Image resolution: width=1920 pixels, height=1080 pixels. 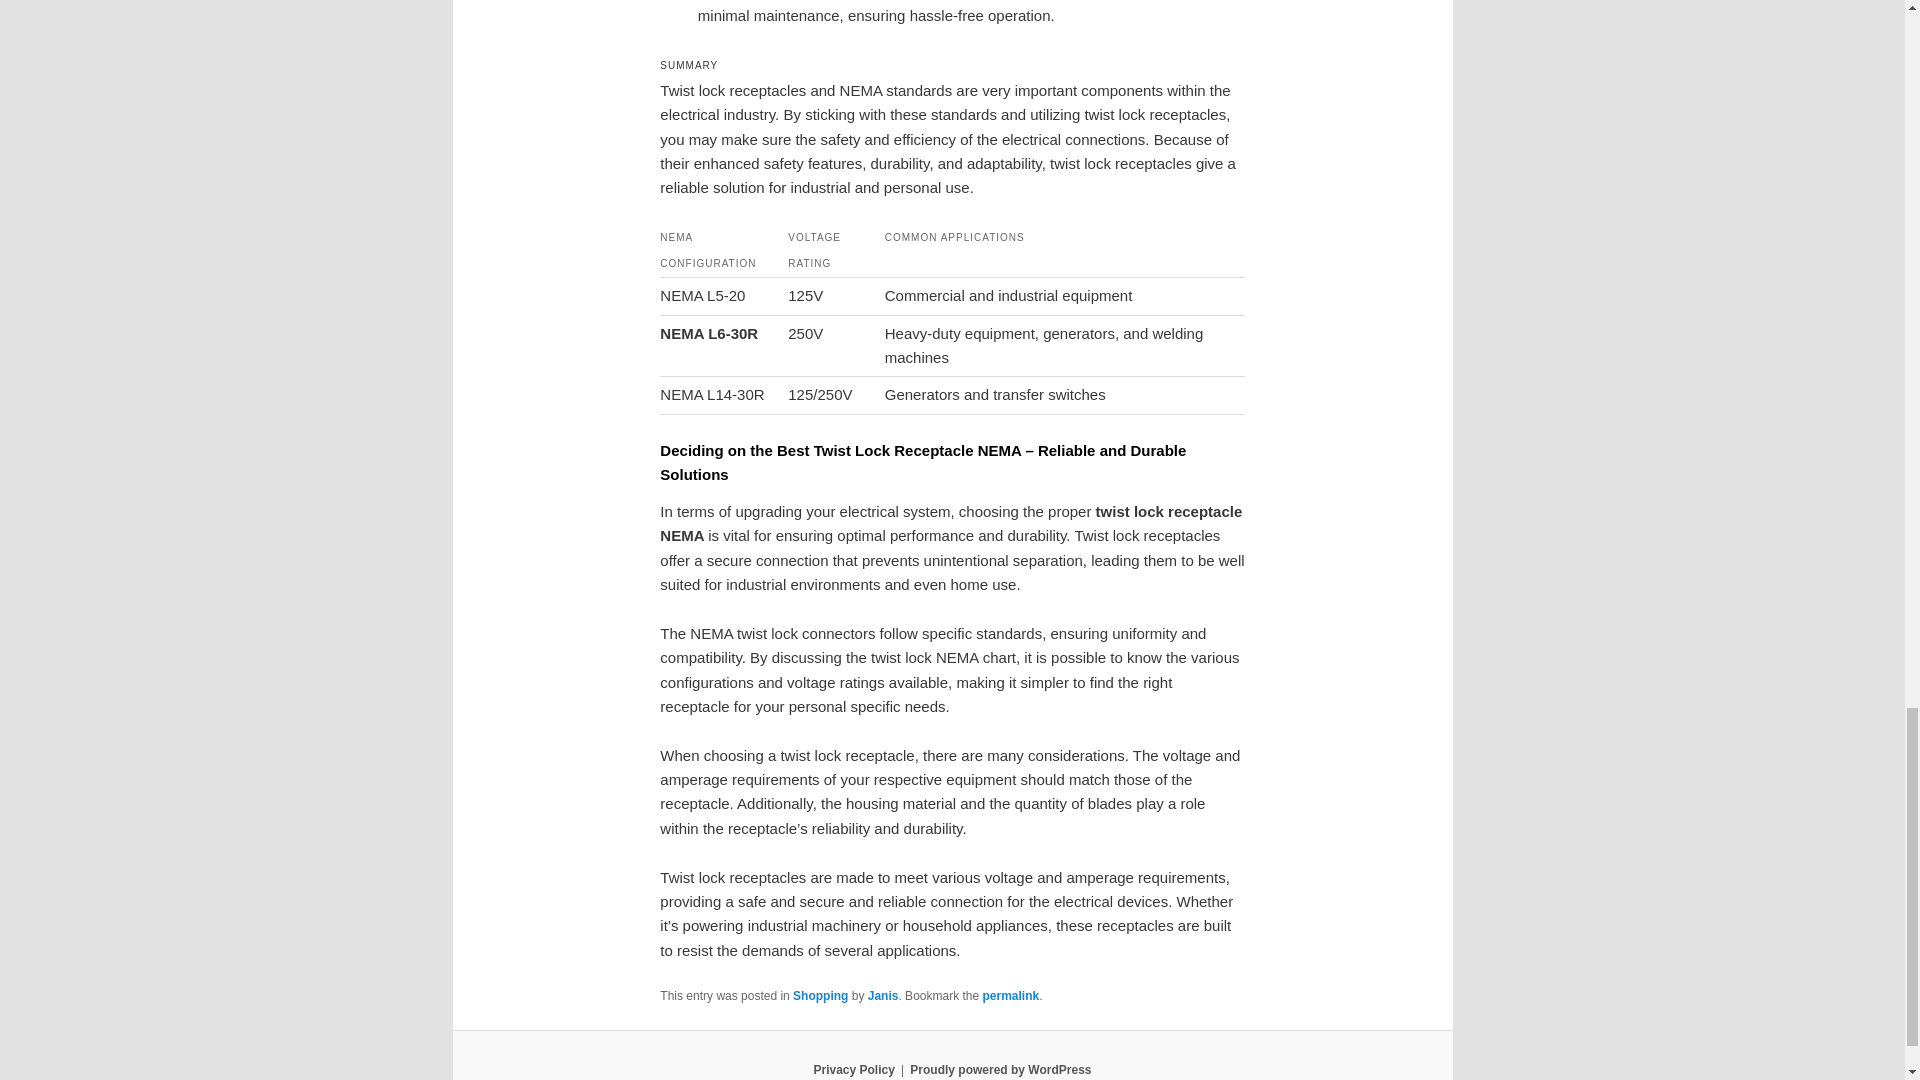 I want to click on Janis, so click(x=882, y=996).